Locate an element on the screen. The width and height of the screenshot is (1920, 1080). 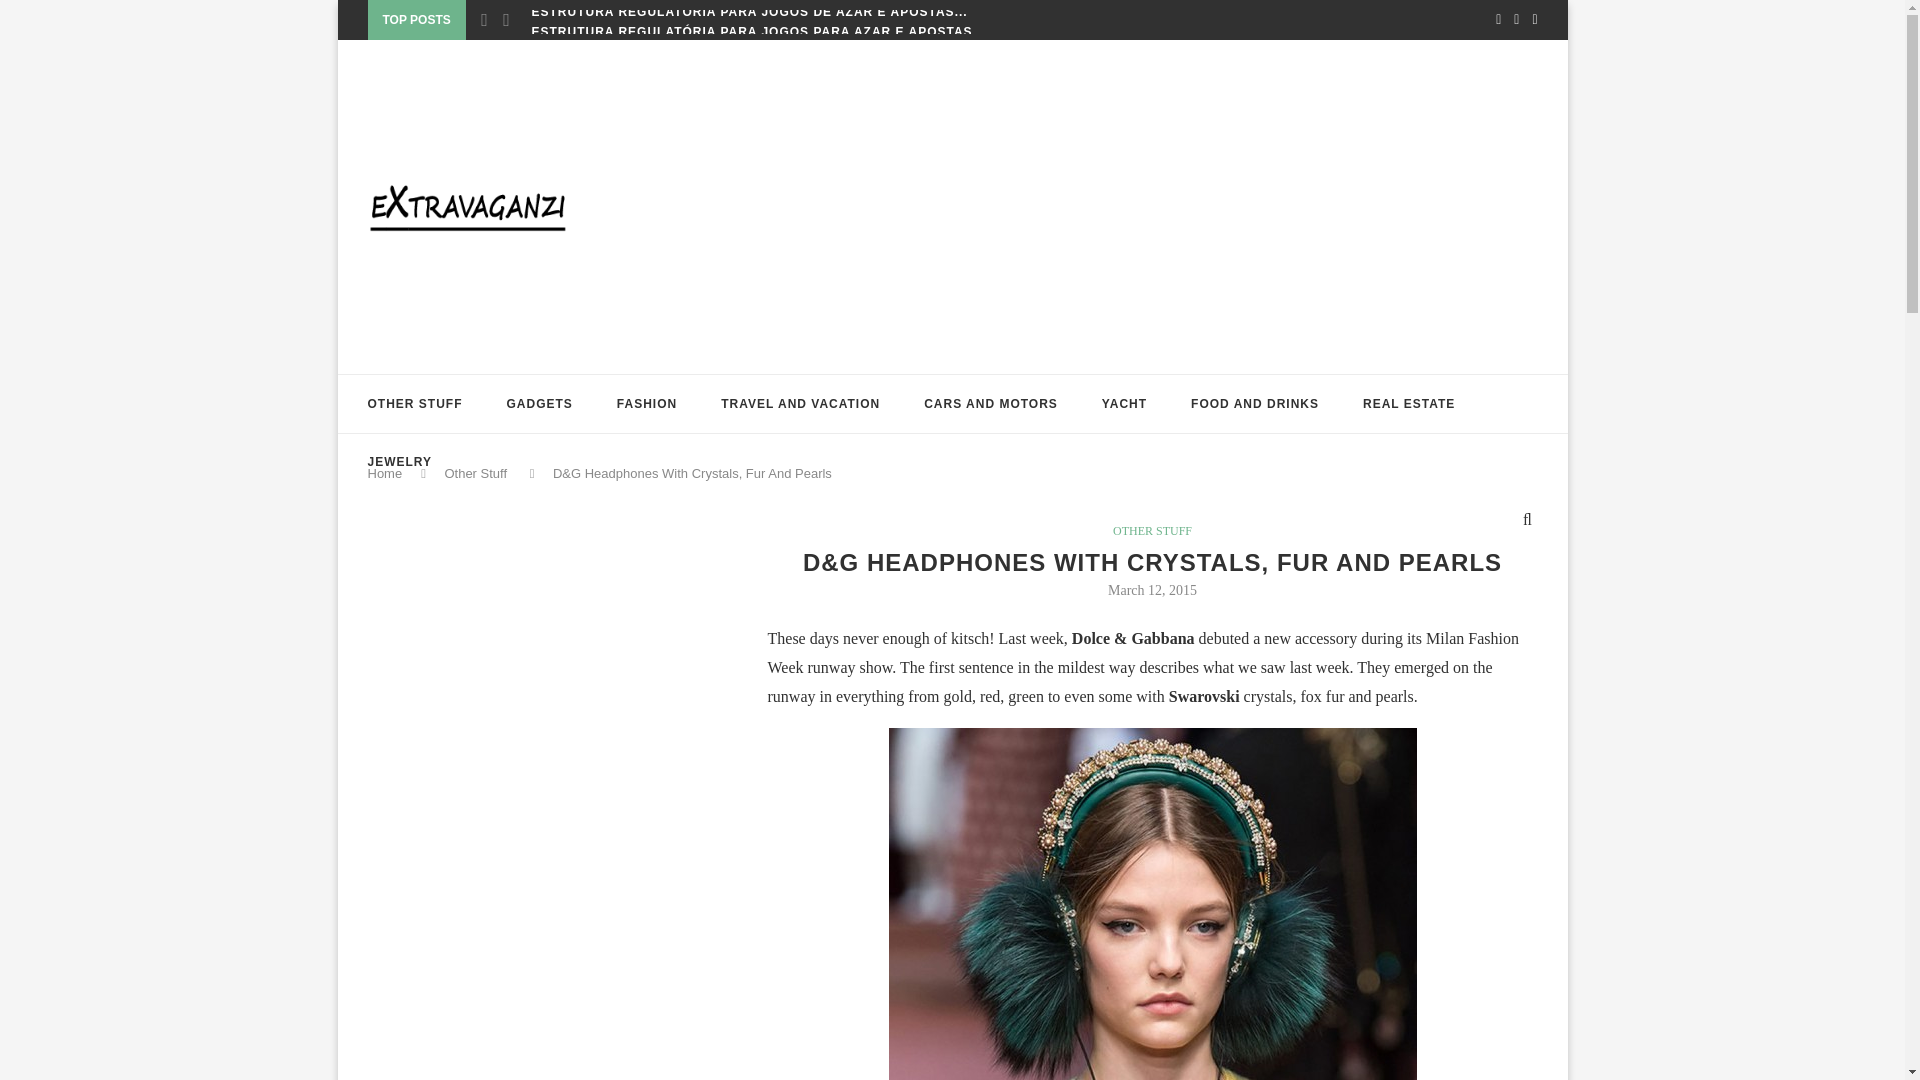
CARS AND MOTORS is located at coordinates (990, 404).